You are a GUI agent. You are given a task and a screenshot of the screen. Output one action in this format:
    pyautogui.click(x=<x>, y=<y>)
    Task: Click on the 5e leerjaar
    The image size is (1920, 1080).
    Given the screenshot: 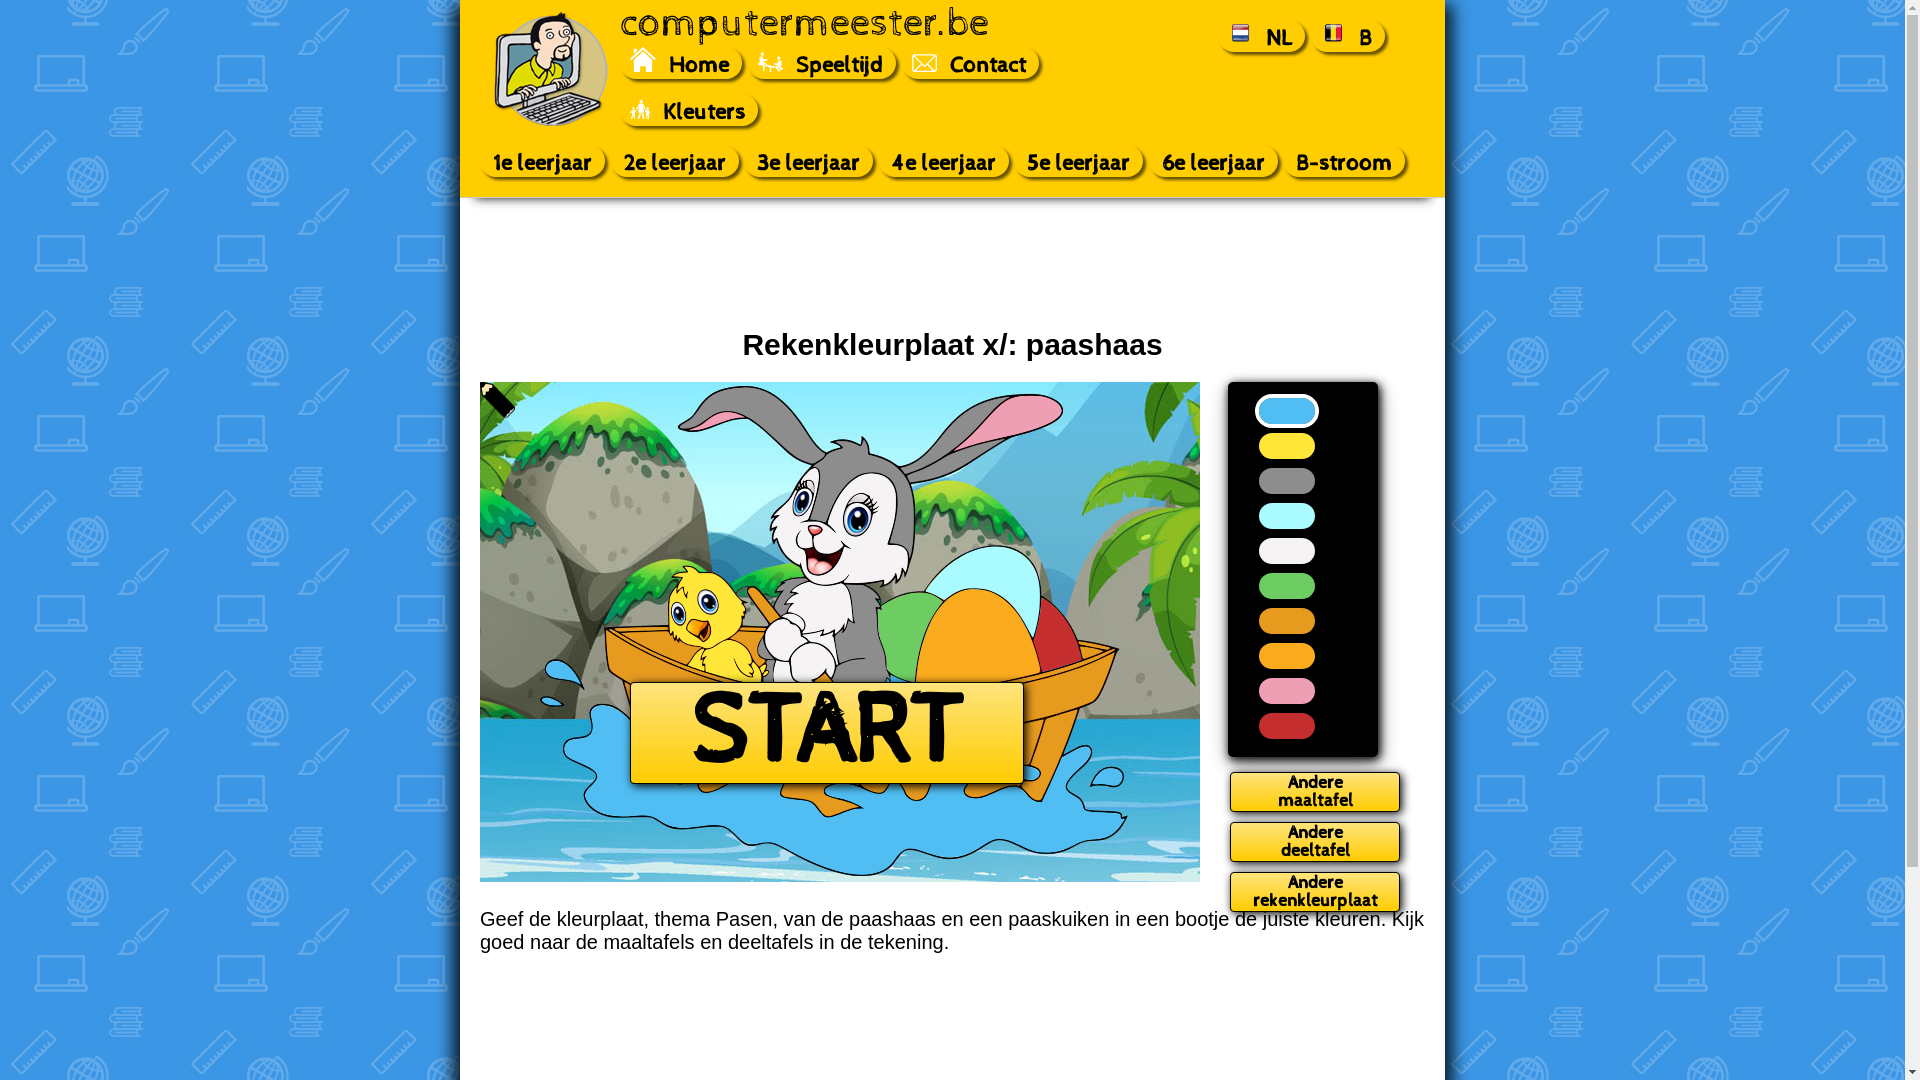 What is the action you would take?
    pyautogui.click(x=1078, y=161)
    